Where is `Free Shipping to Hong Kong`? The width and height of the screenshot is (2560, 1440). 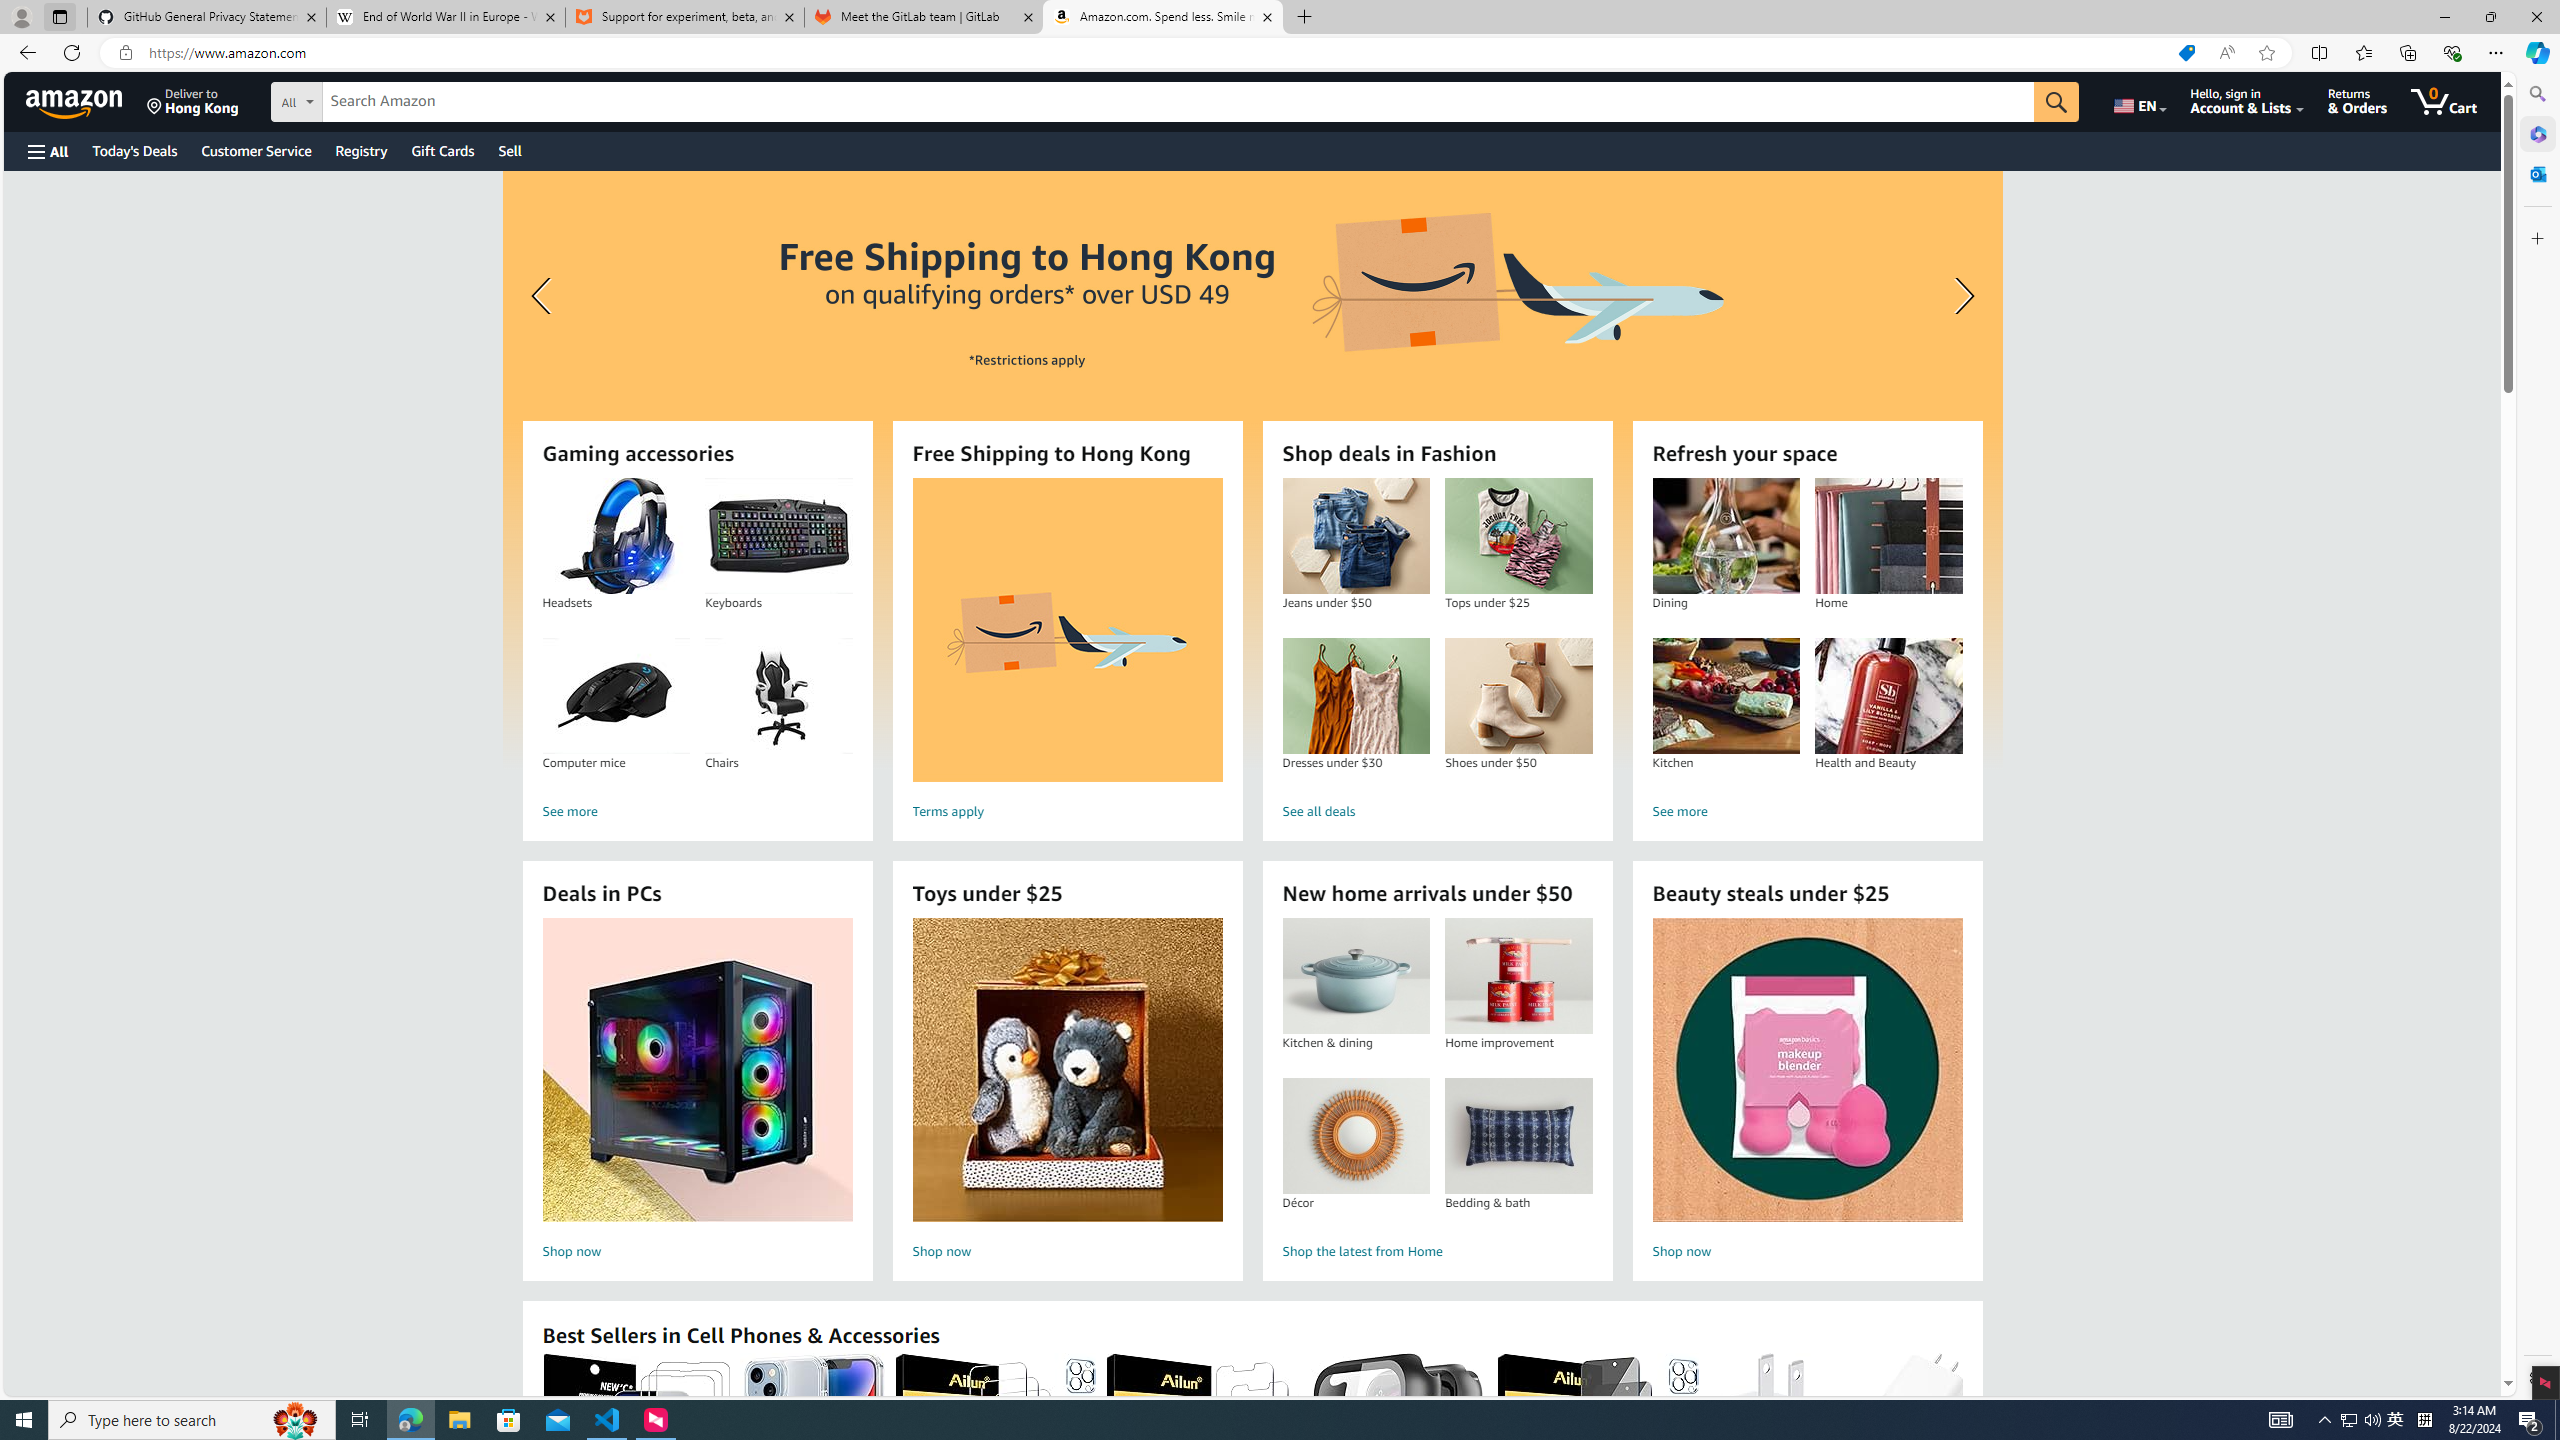 Free Shipping to Hong Kong is located at coordinates (1067, 630).